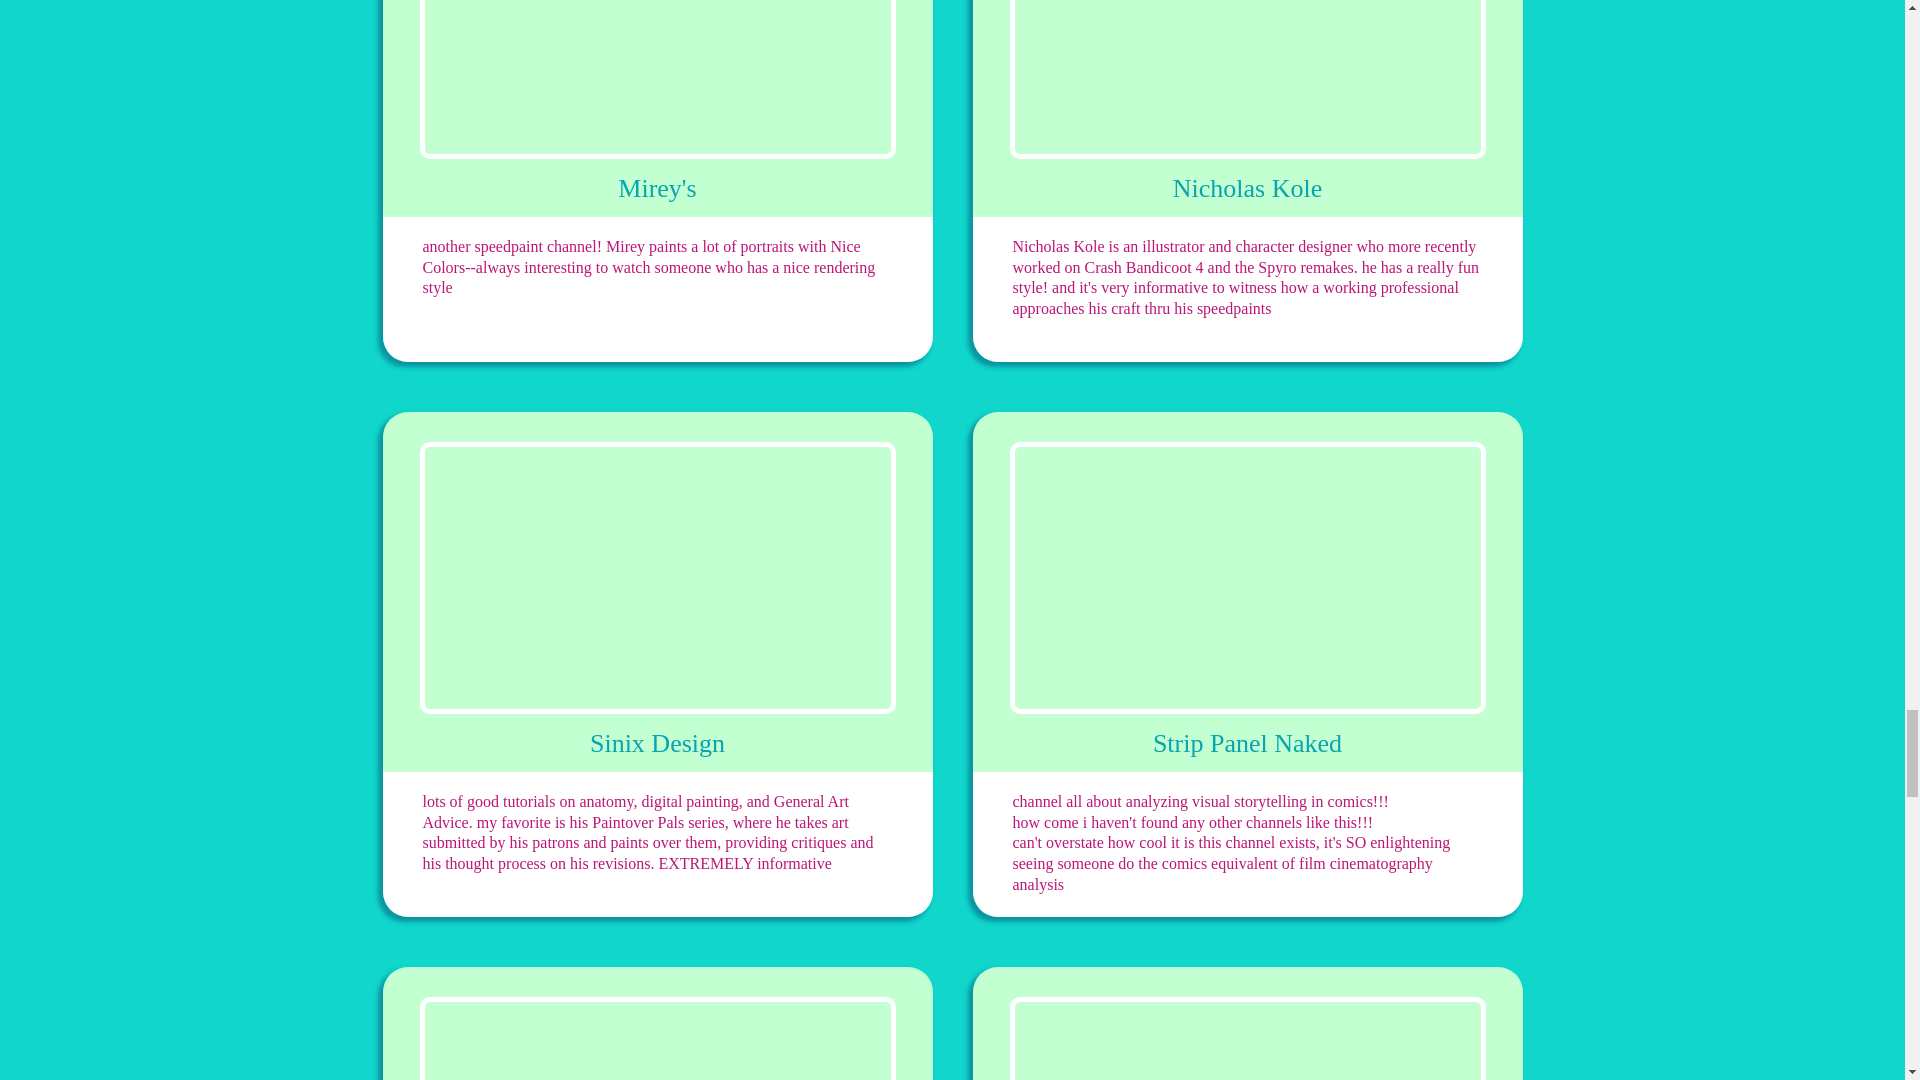  Describe the element at coordinates (658, 79) in the screenshot. I see `YouTube video player` at that location.